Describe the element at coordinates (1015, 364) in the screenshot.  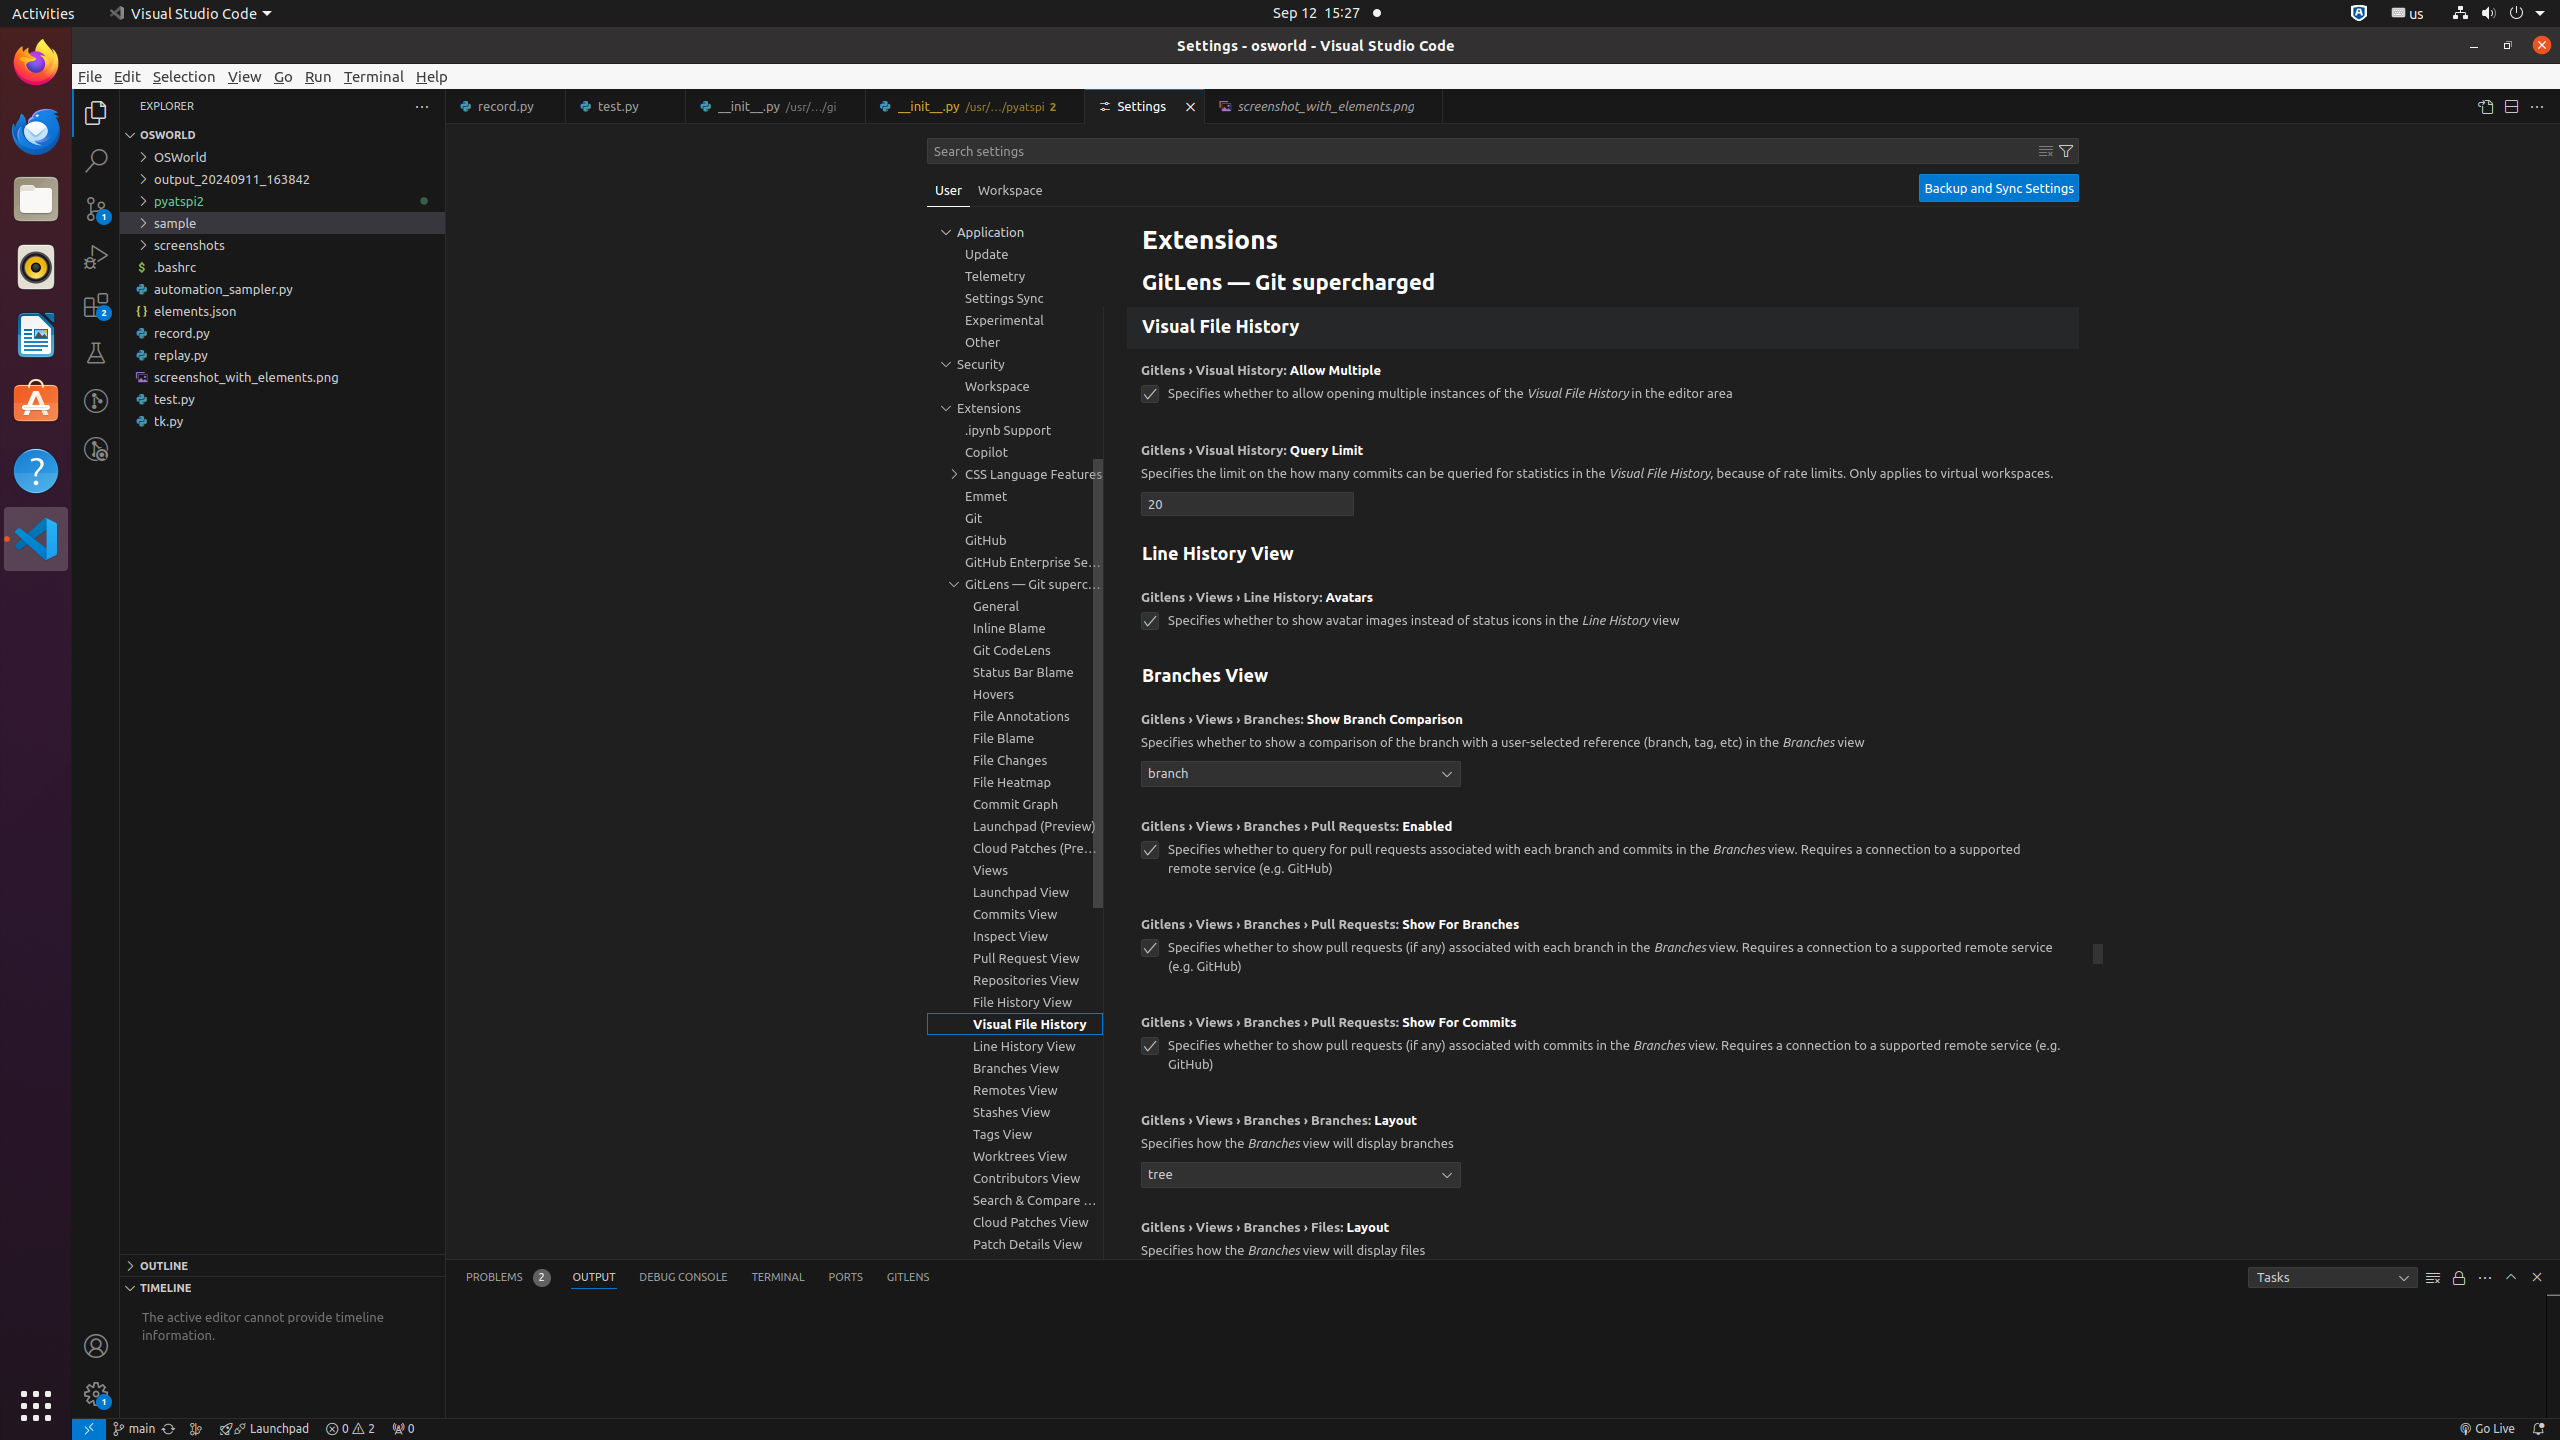
I see `Security, group` at that location.